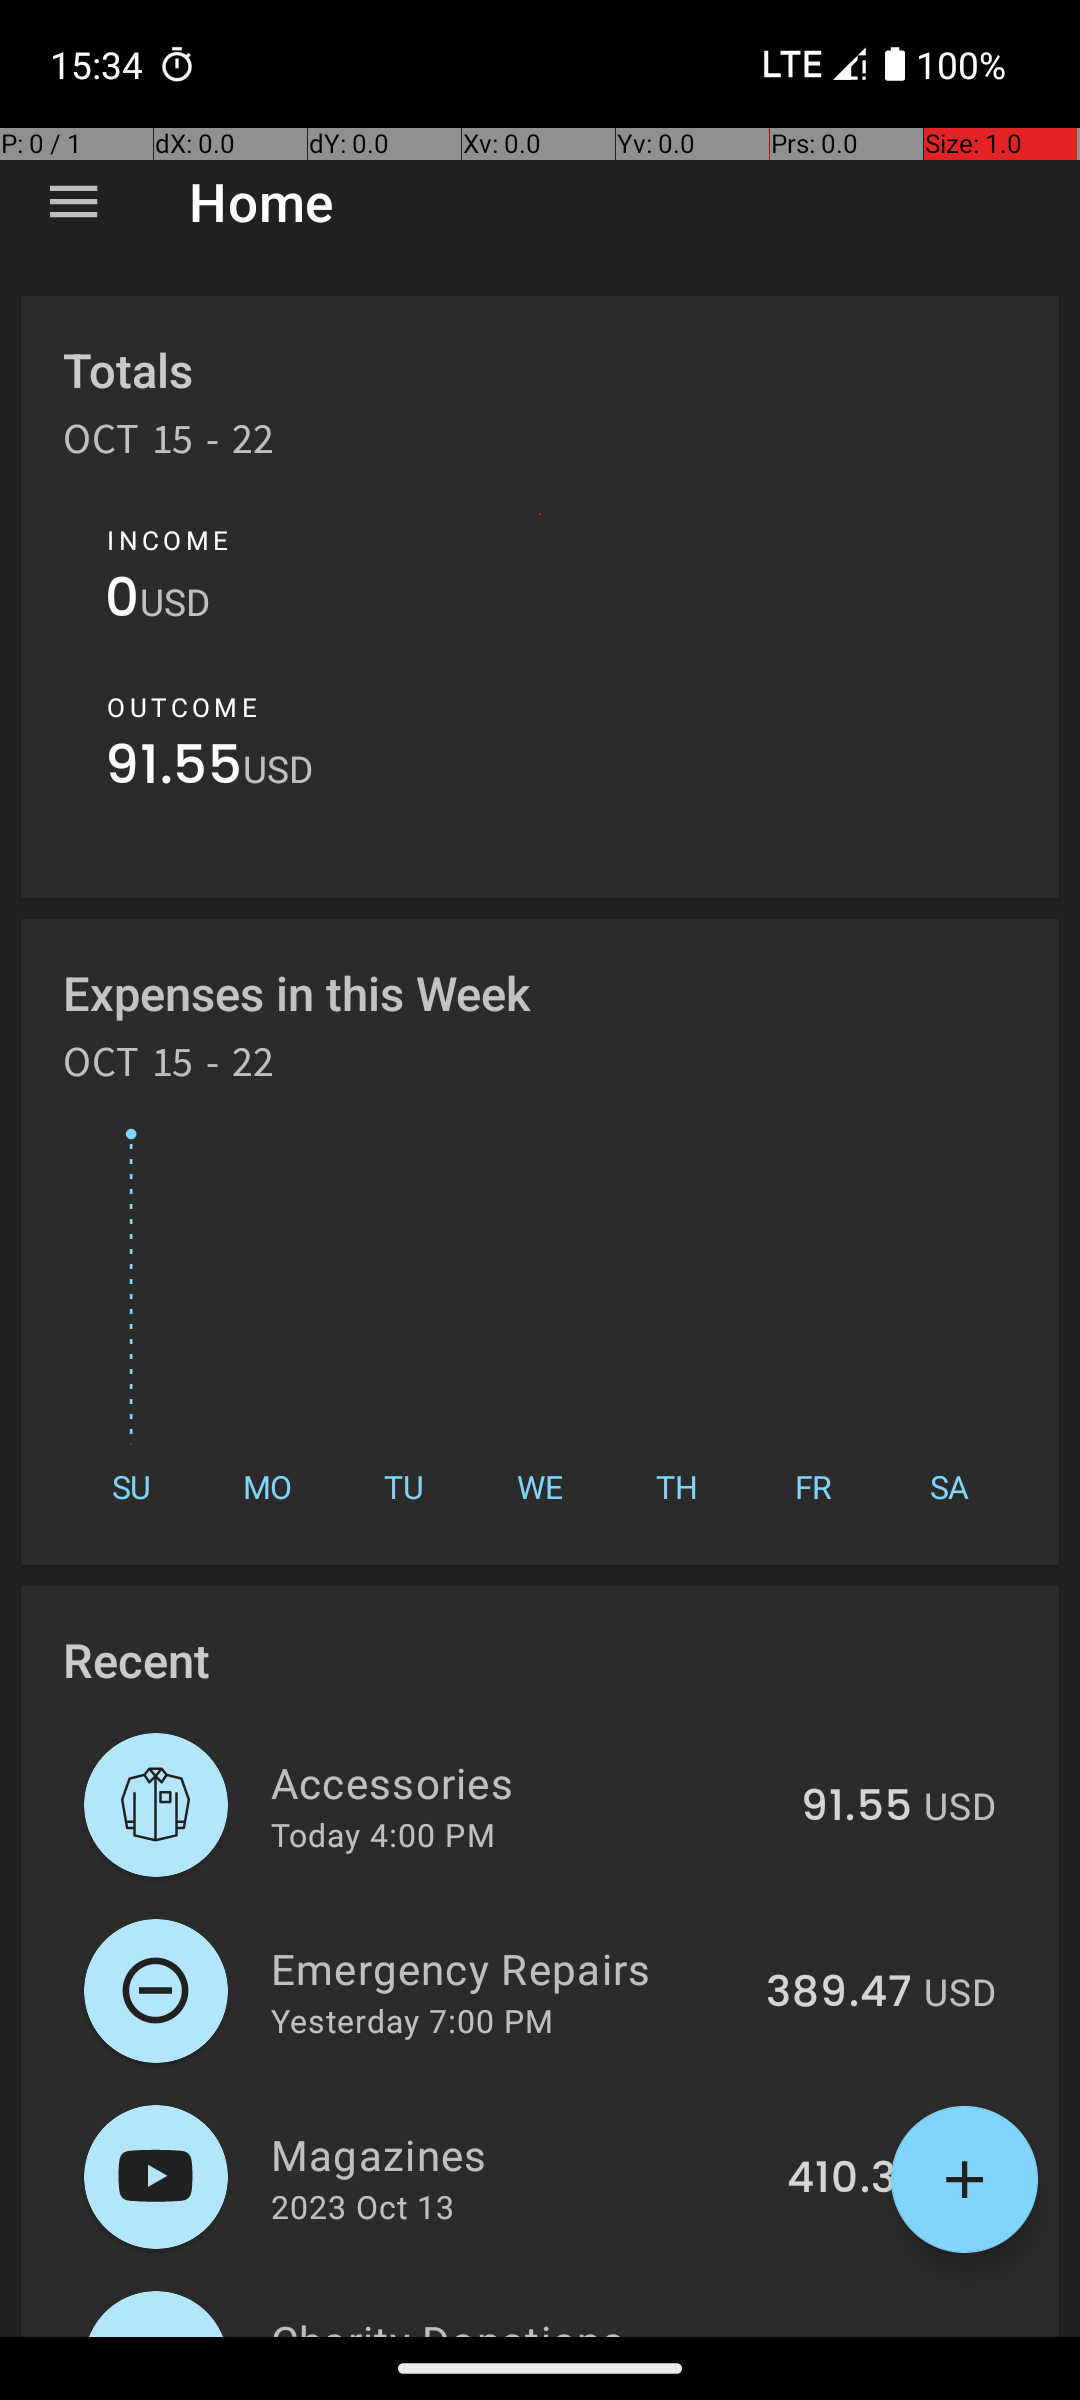 This screenshot has height=2400, width=1080. Describe the element at coordinates (412, 2020) in the screenshot. I see `Yesterday 7:00 PM` at that location.